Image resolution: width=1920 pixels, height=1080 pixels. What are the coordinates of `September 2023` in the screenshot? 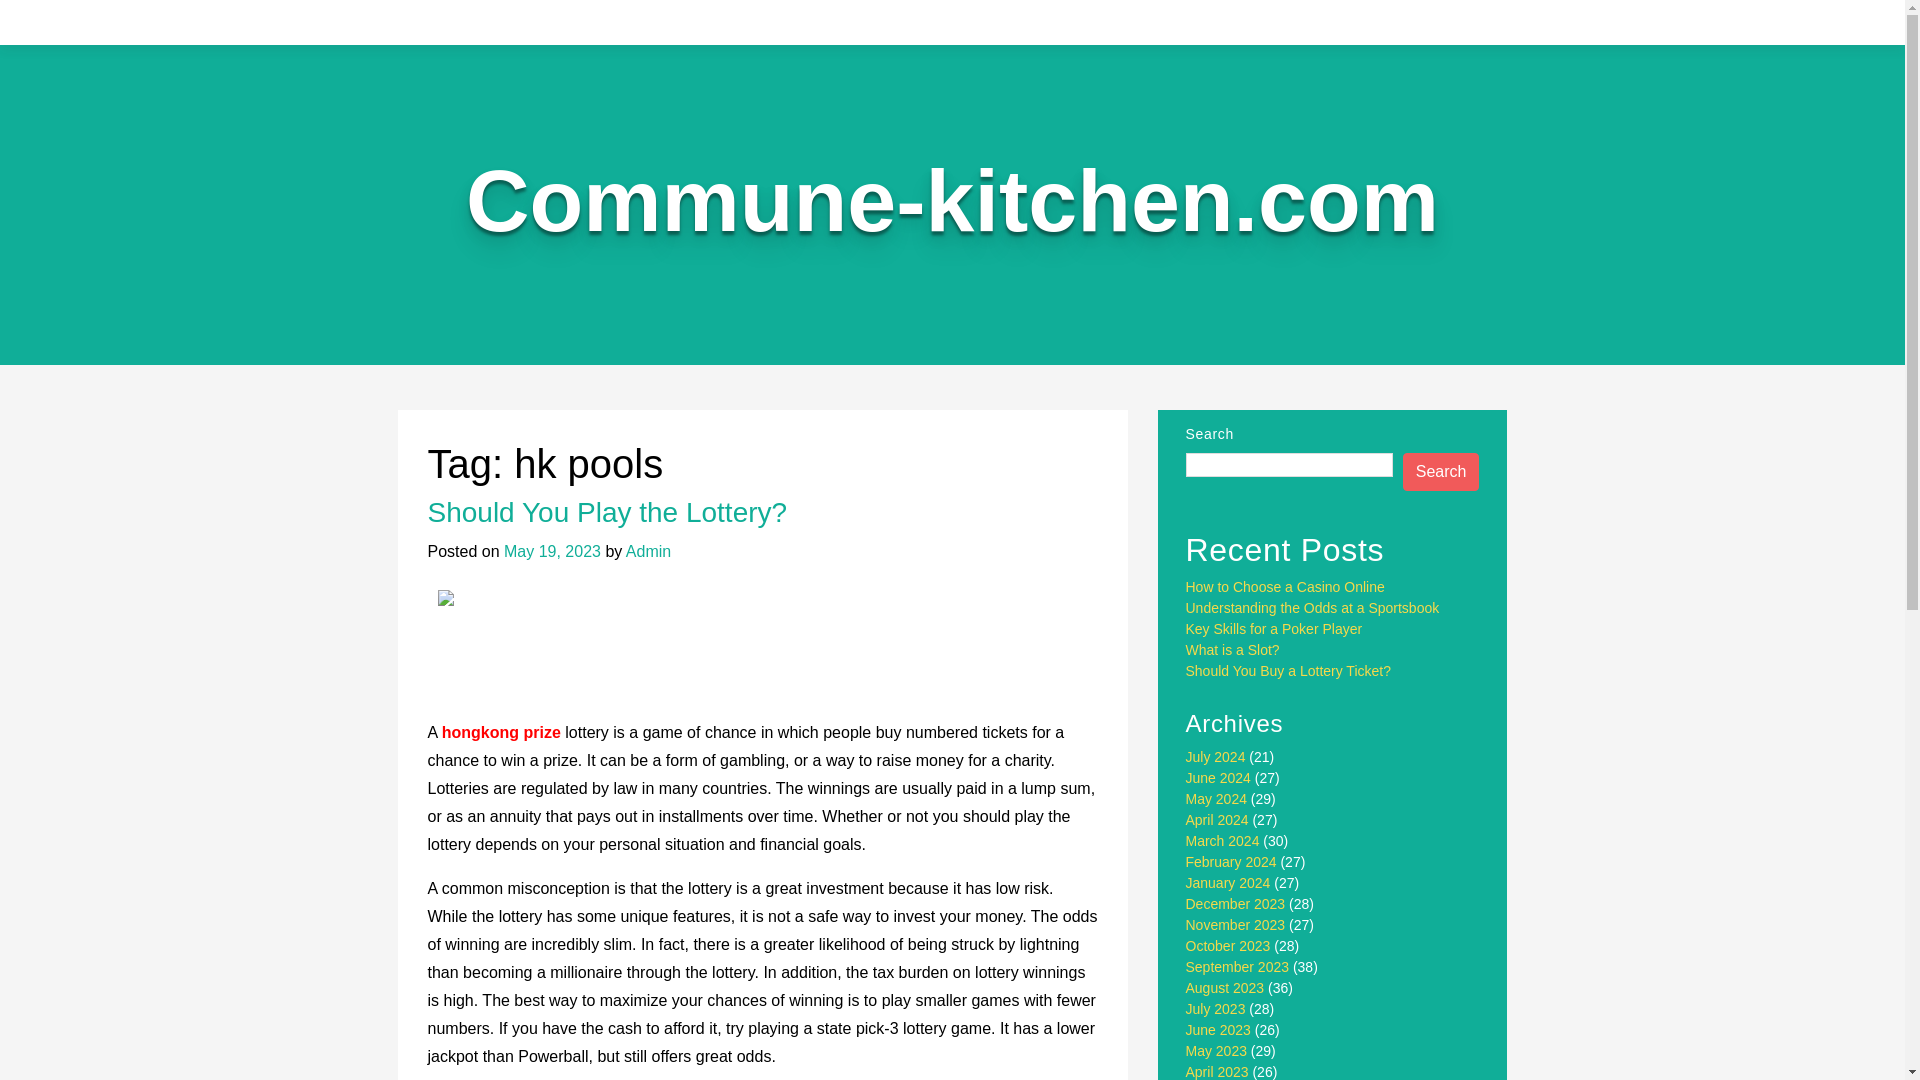 It's located at (1238, 967).